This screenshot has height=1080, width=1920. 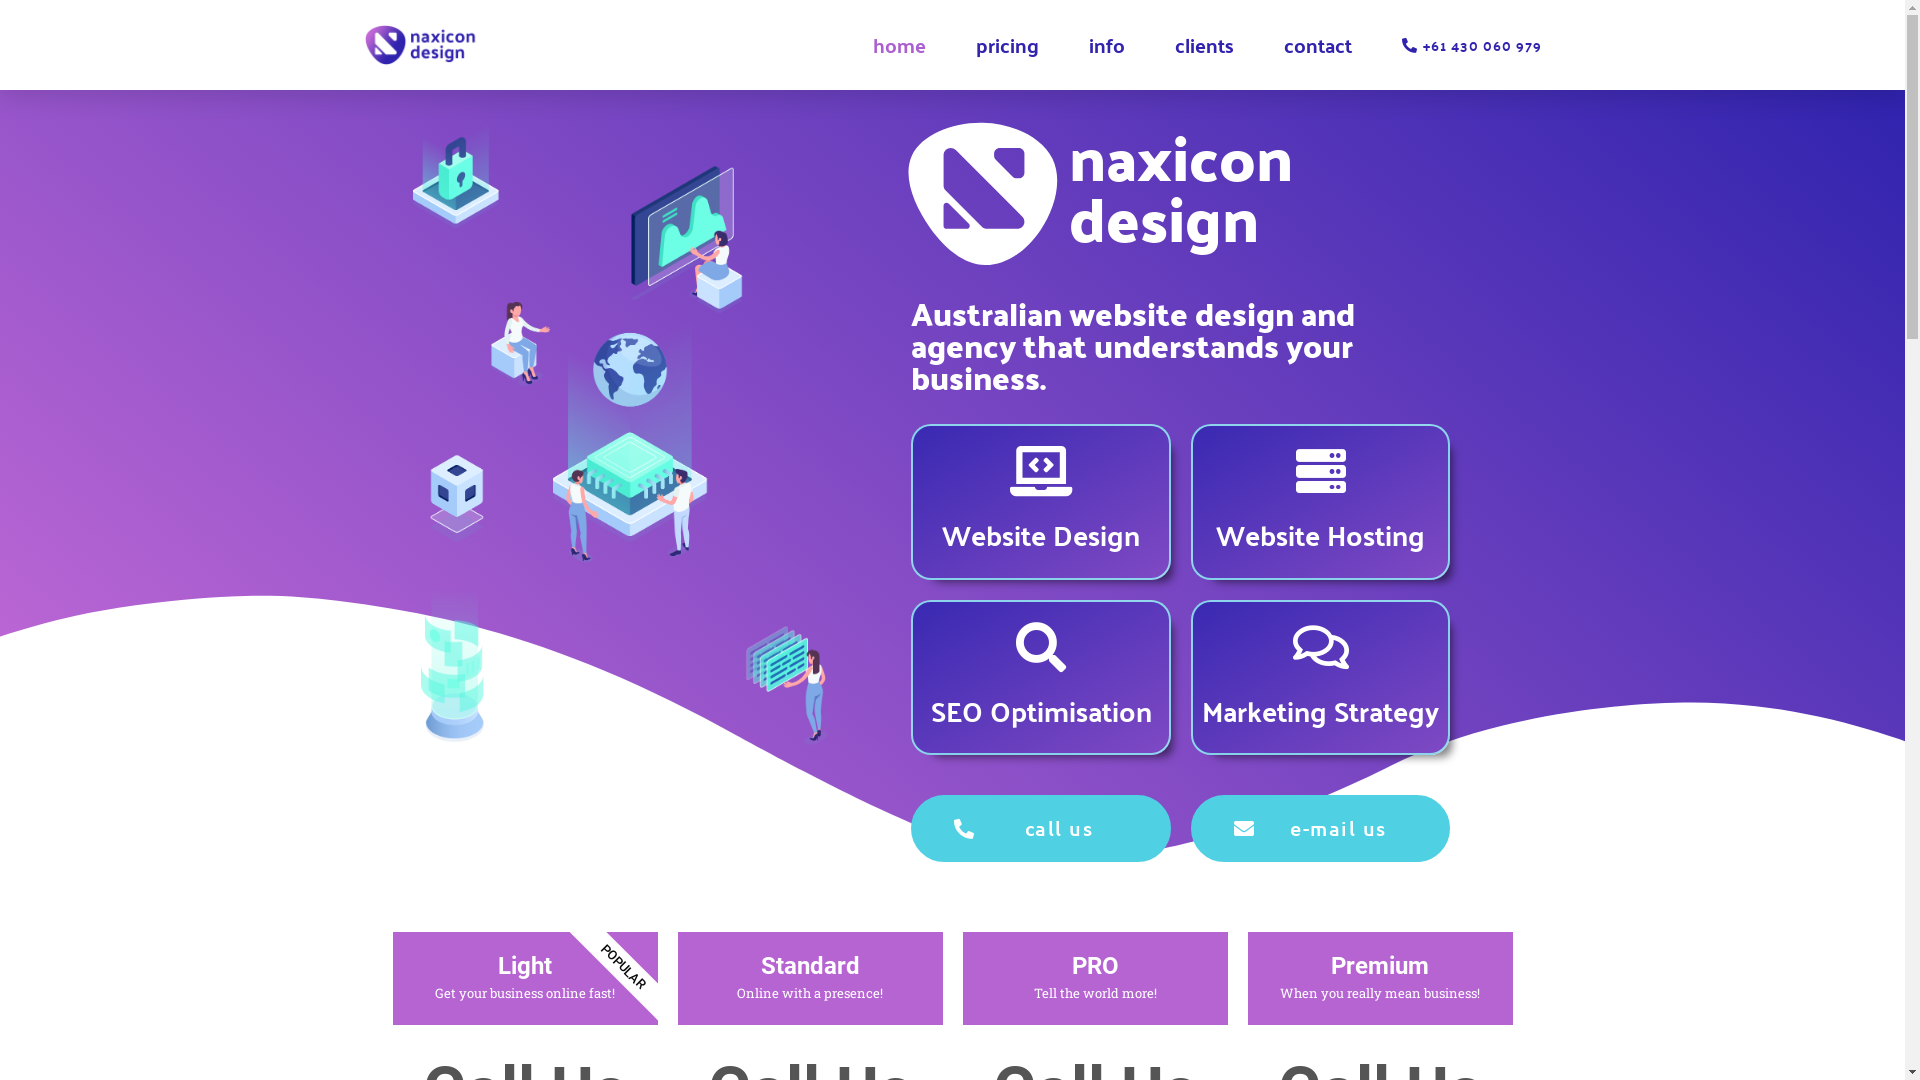 What do you see at coordinates (1204, 45) in the screenshot?
I see `clients` at bounding box center [1204, 45].